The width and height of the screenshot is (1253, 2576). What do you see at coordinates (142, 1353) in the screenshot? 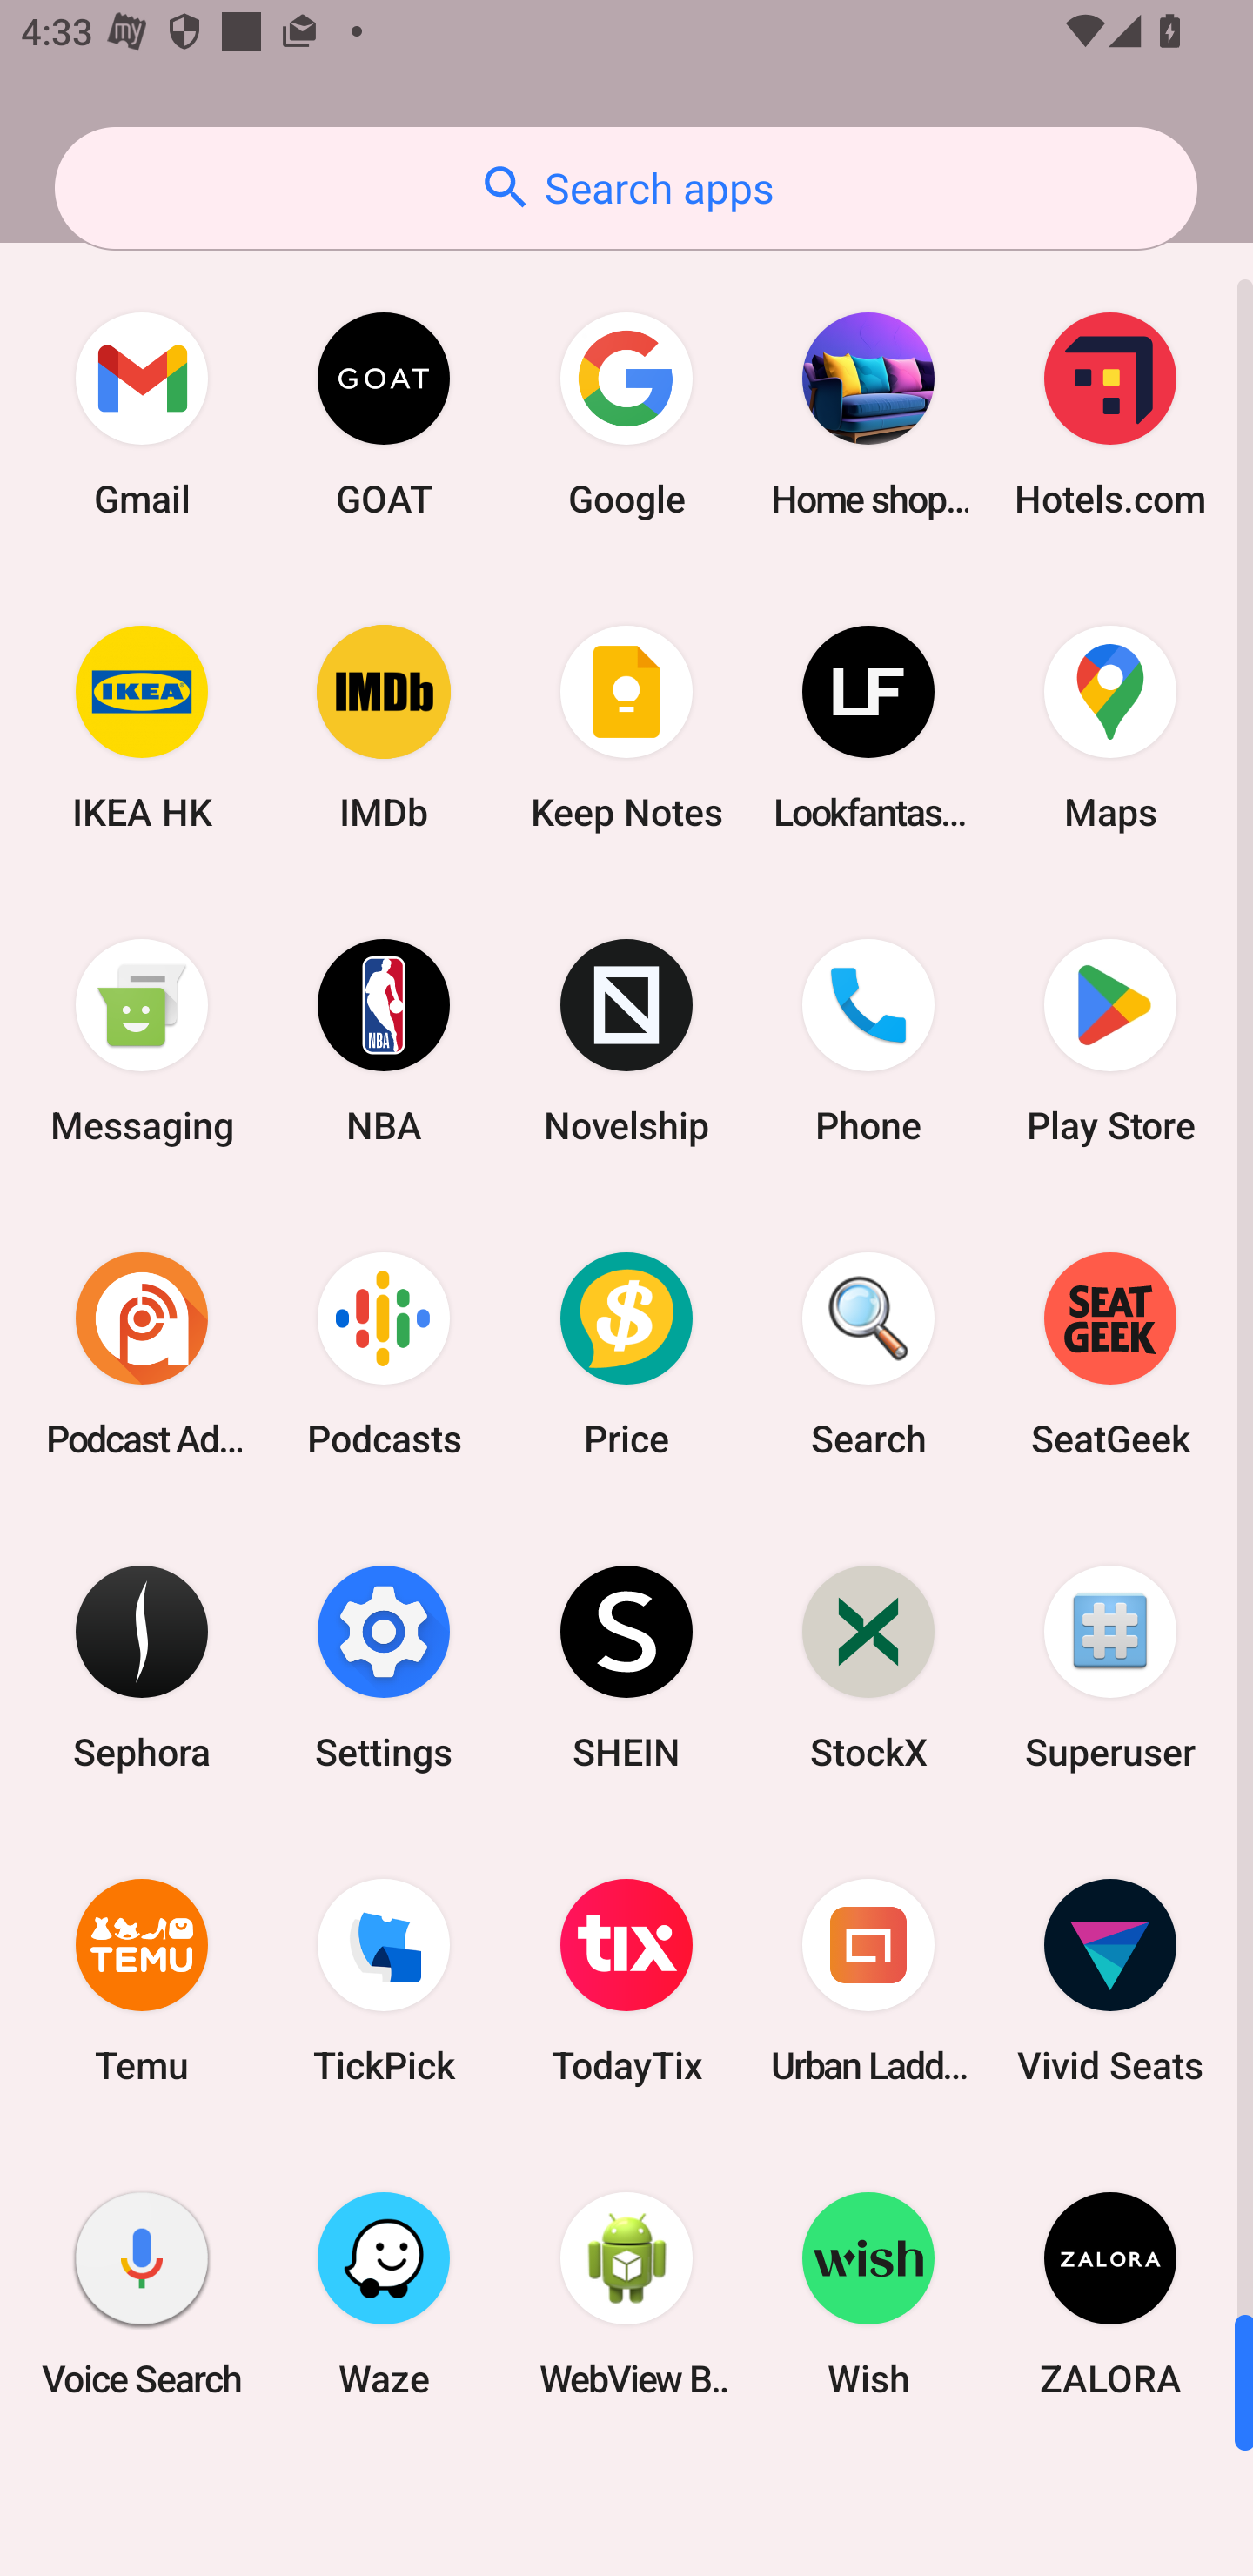
I see `Podcast Addict` at bounding box center [142, 1353].